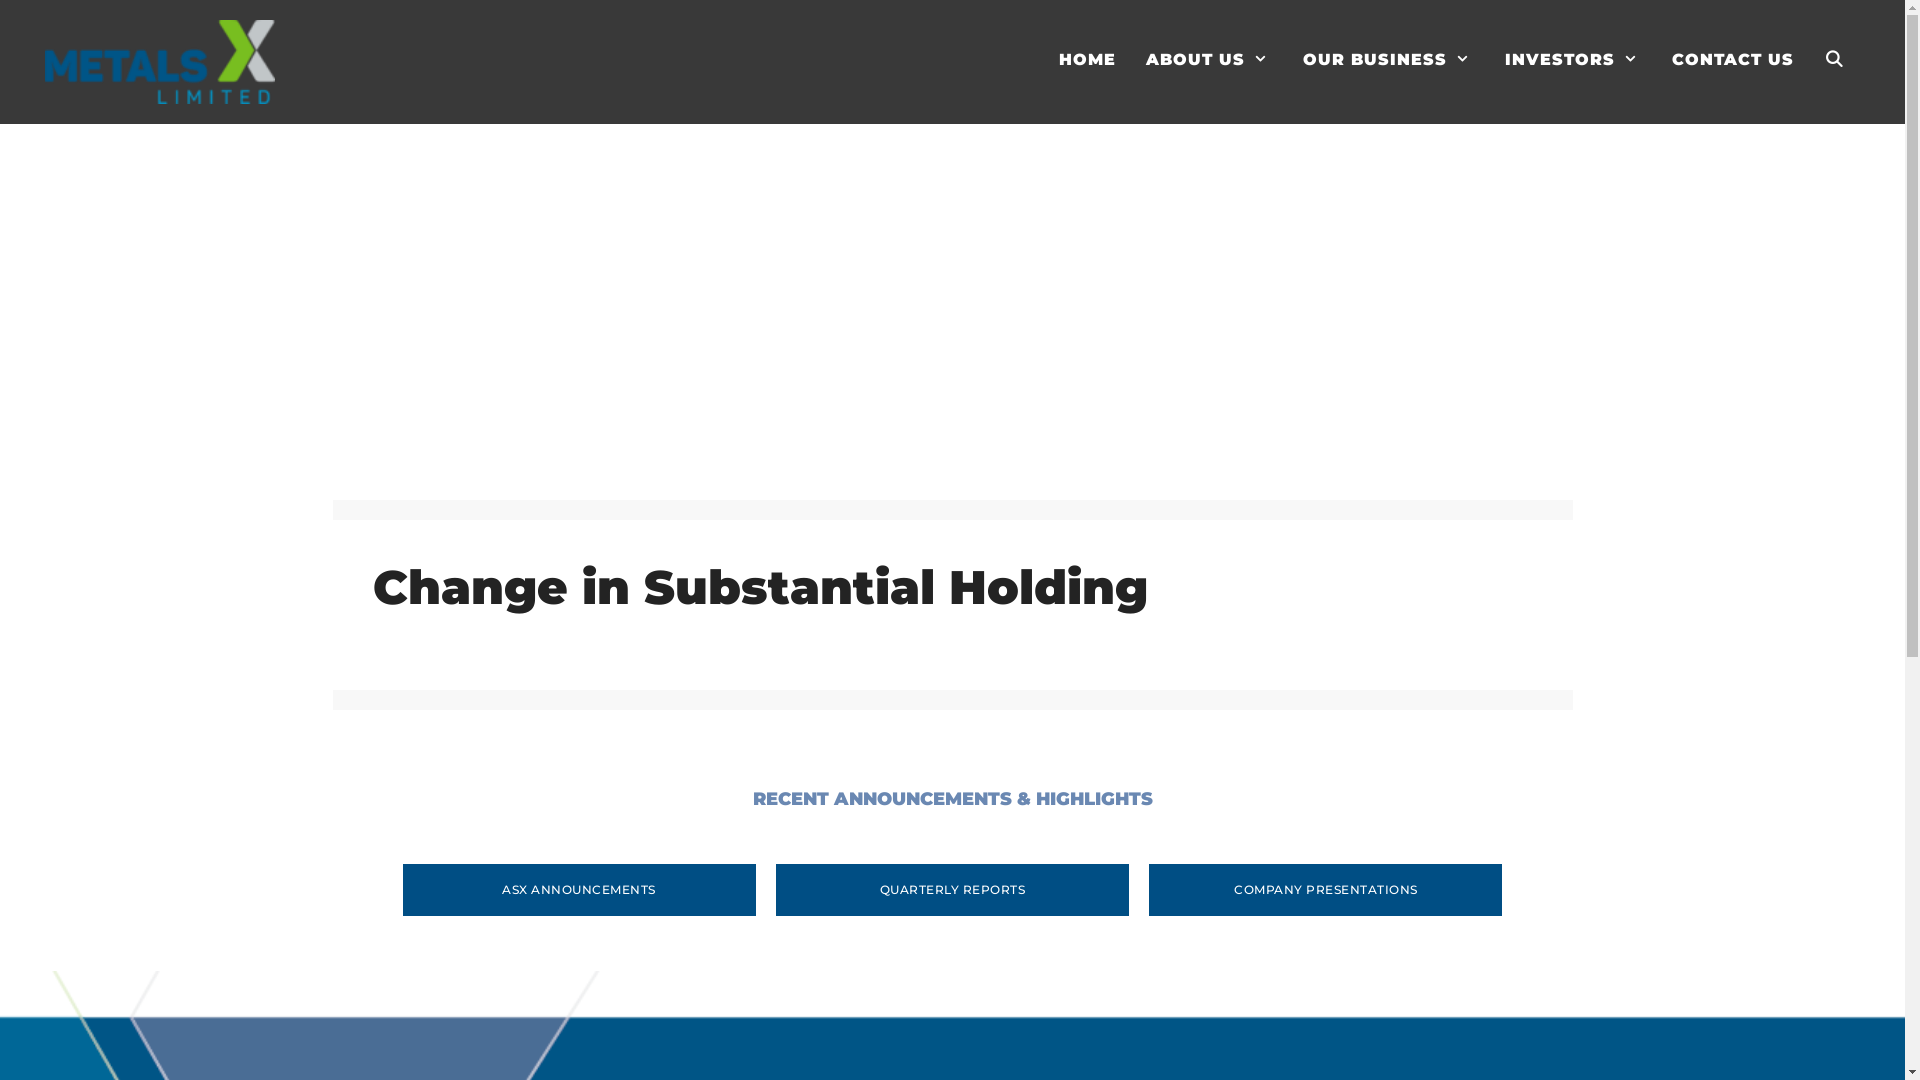 This screenshot has height=1080, width=1920. What do you see at coordinates (952, 890) in the screenshot?
I see `QUARTERLY REPORTS` at bounding box center [952, 890].